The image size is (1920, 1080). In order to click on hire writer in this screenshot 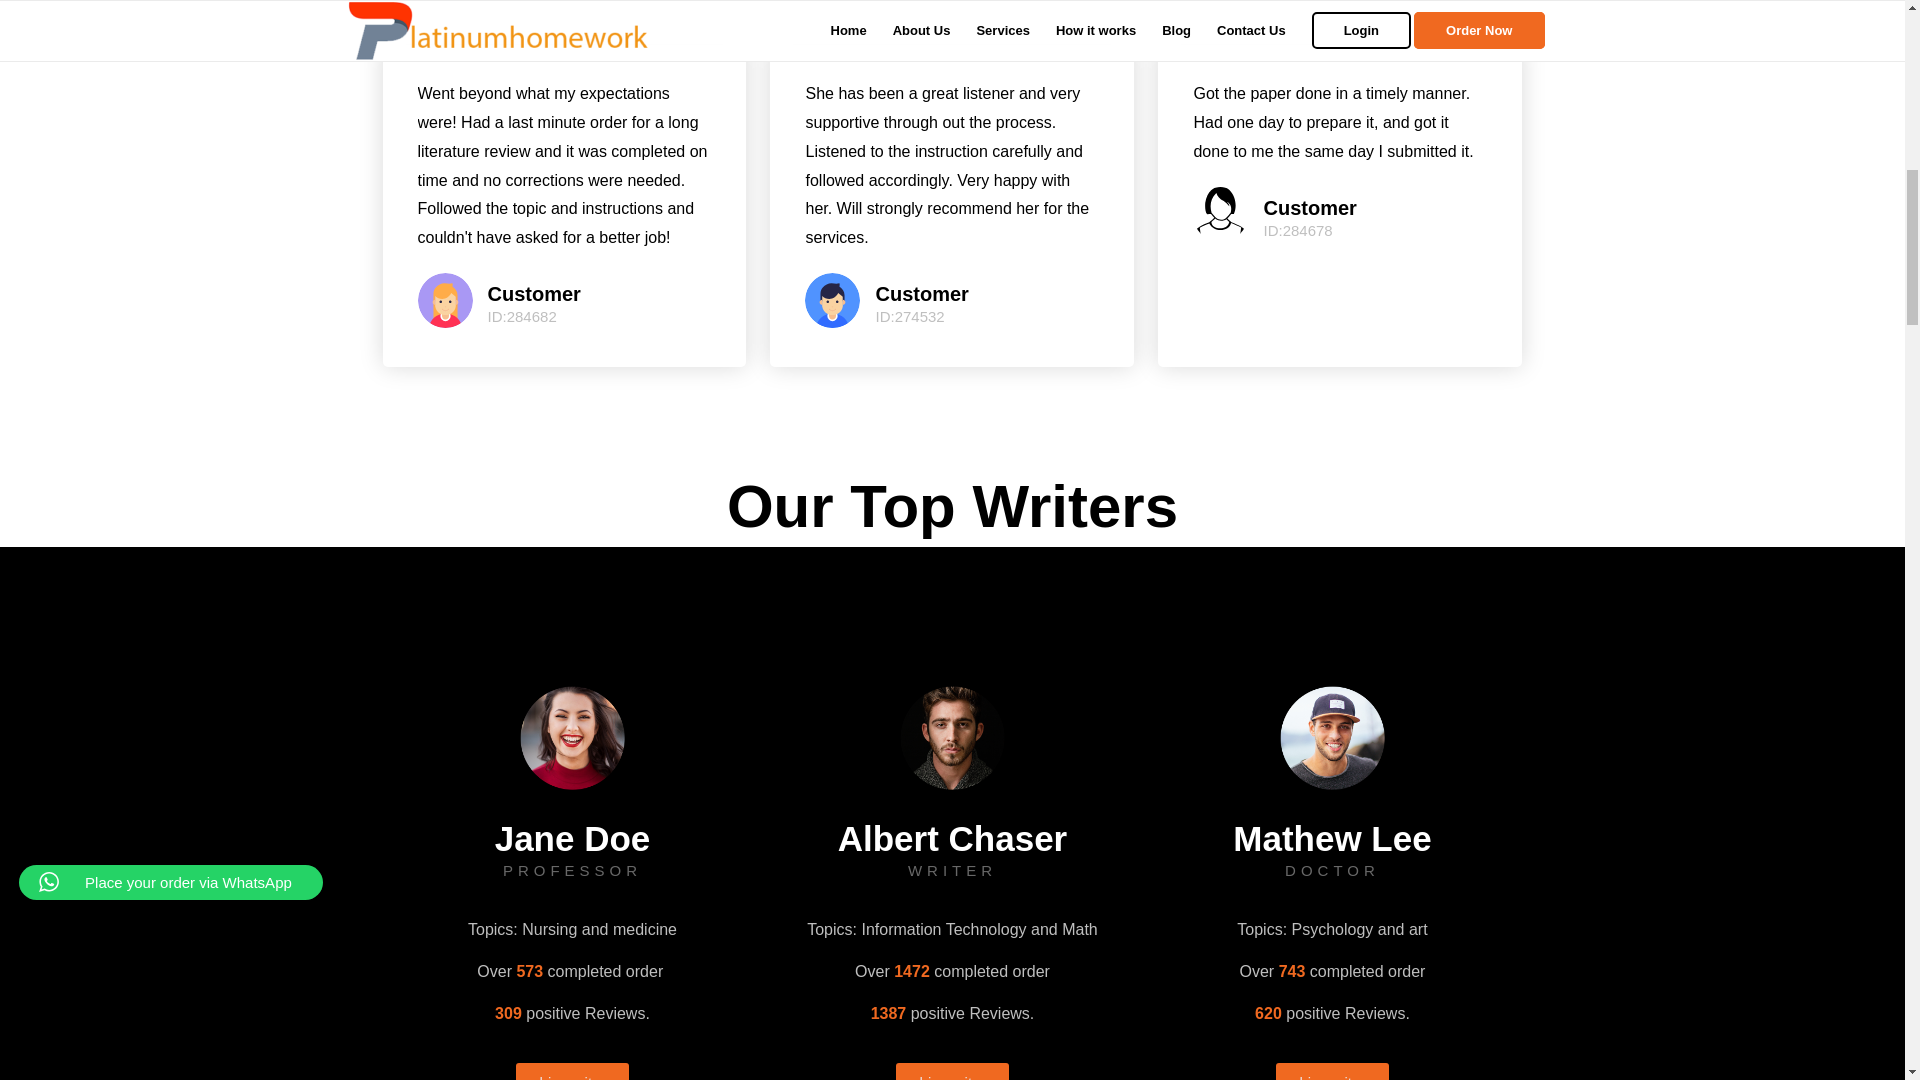, I will do `click(572, 1071)`.